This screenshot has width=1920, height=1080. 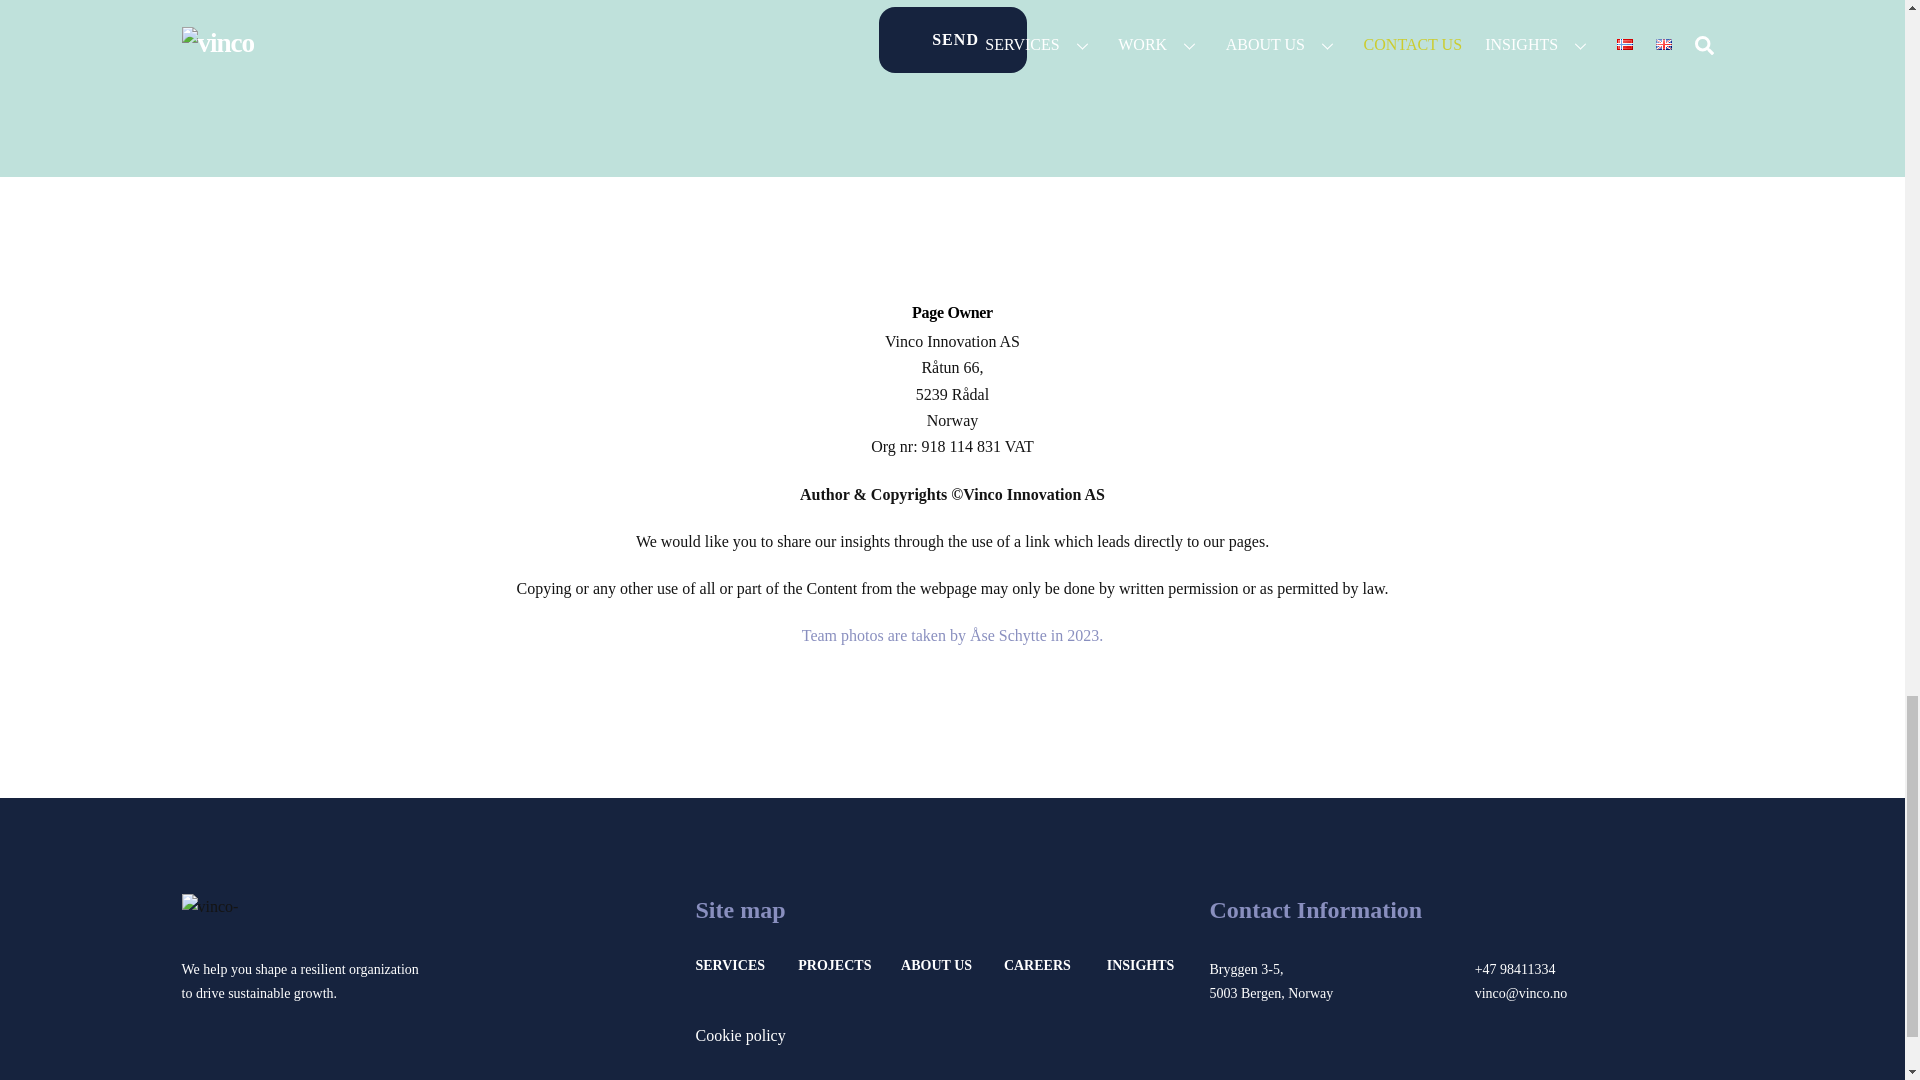 What do you see at coordinates (953, 40) in the screenshot?
I see `SEND` at bounding box center [953, 40].